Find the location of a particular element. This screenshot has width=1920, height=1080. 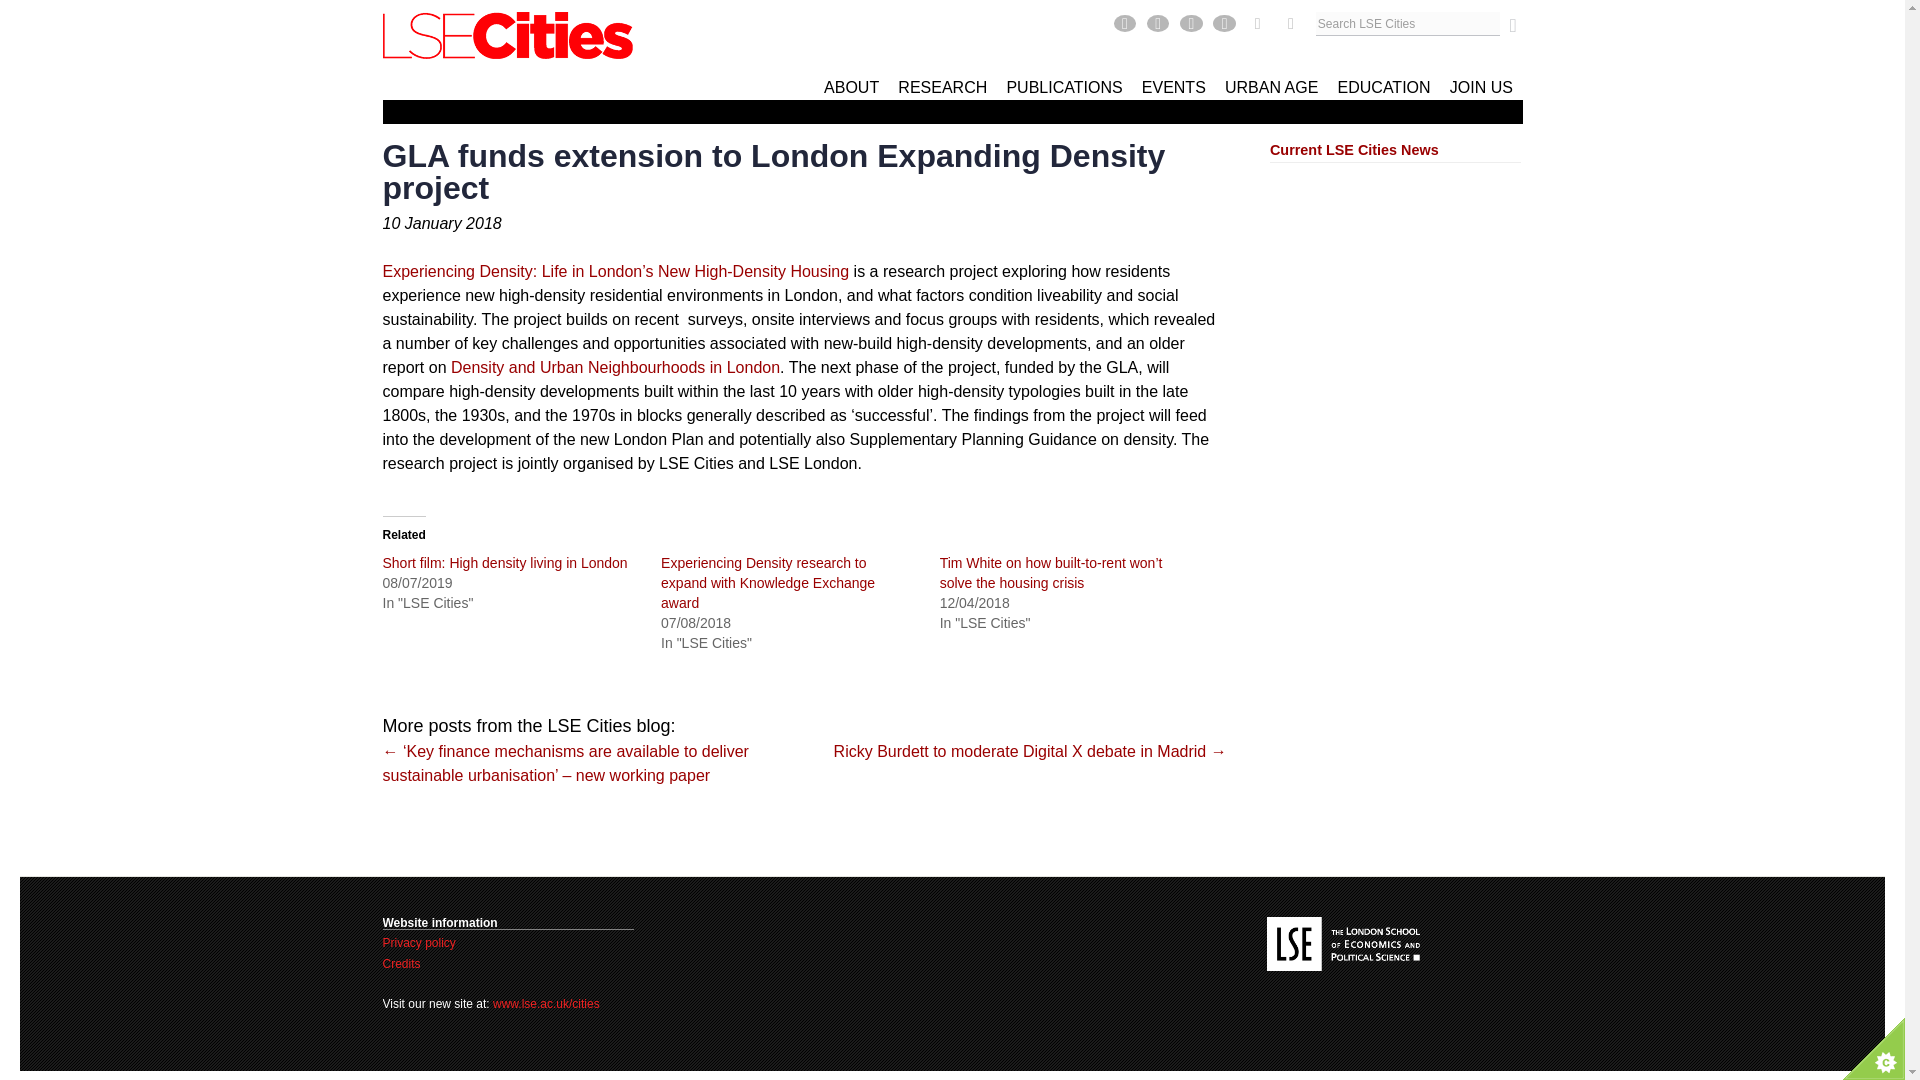

Follow us on LinkedIn is located at coordinates (1226, 24).